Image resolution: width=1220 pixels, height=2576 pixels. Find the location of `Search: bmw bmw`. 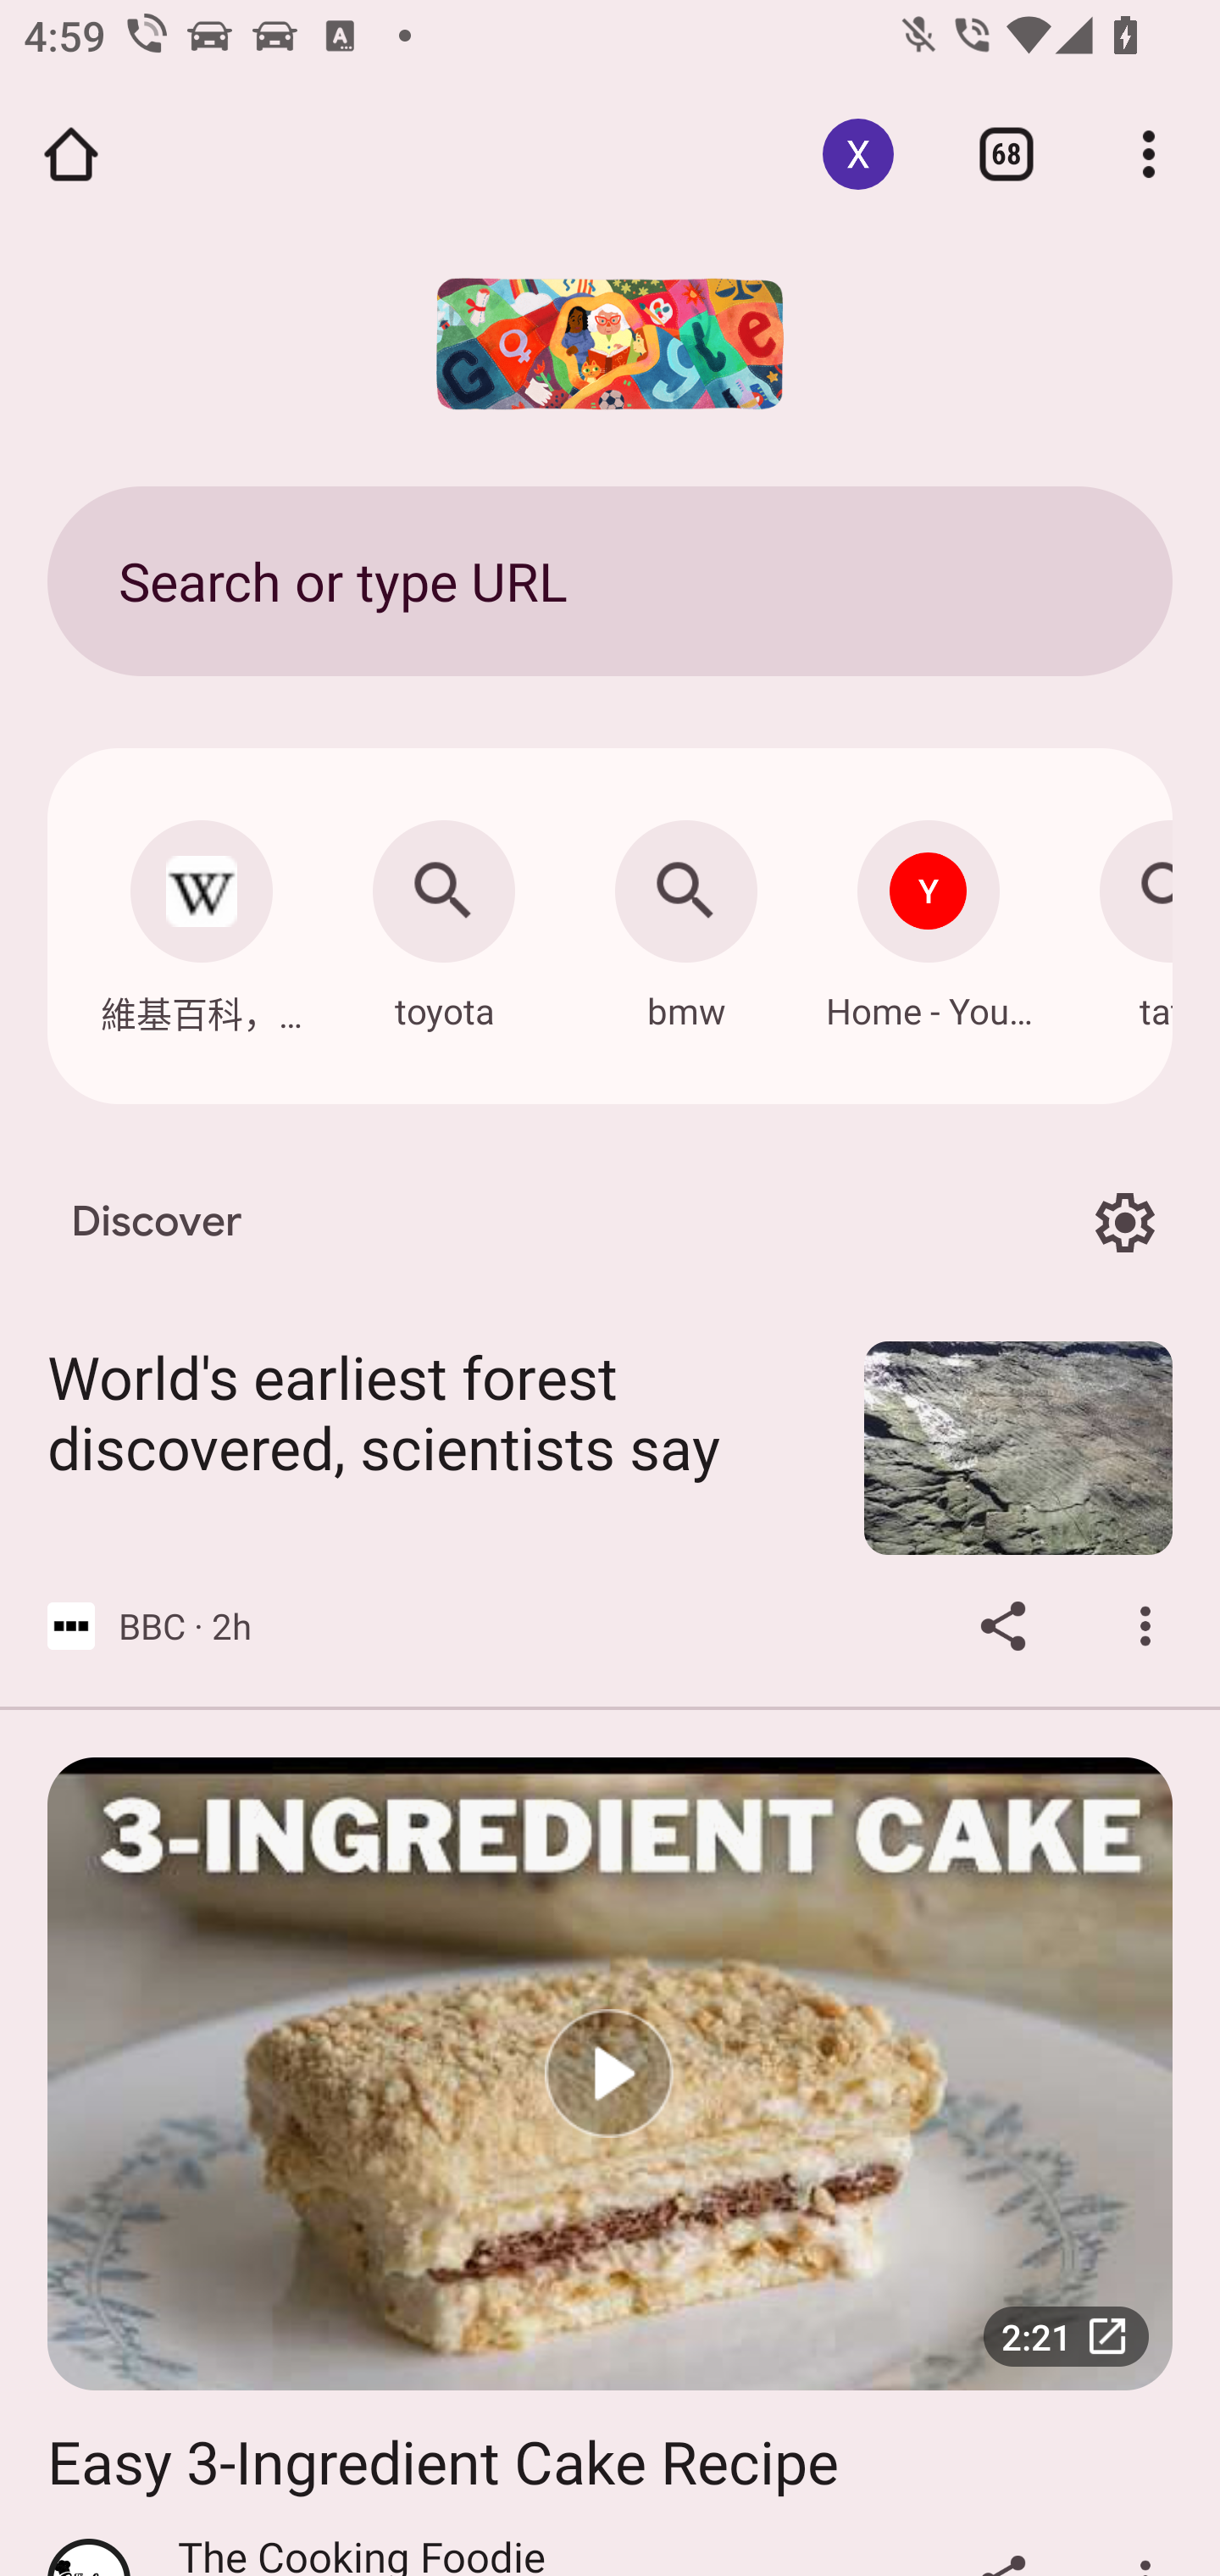

Search: bmw bmw is located at coordinates (686, 917).